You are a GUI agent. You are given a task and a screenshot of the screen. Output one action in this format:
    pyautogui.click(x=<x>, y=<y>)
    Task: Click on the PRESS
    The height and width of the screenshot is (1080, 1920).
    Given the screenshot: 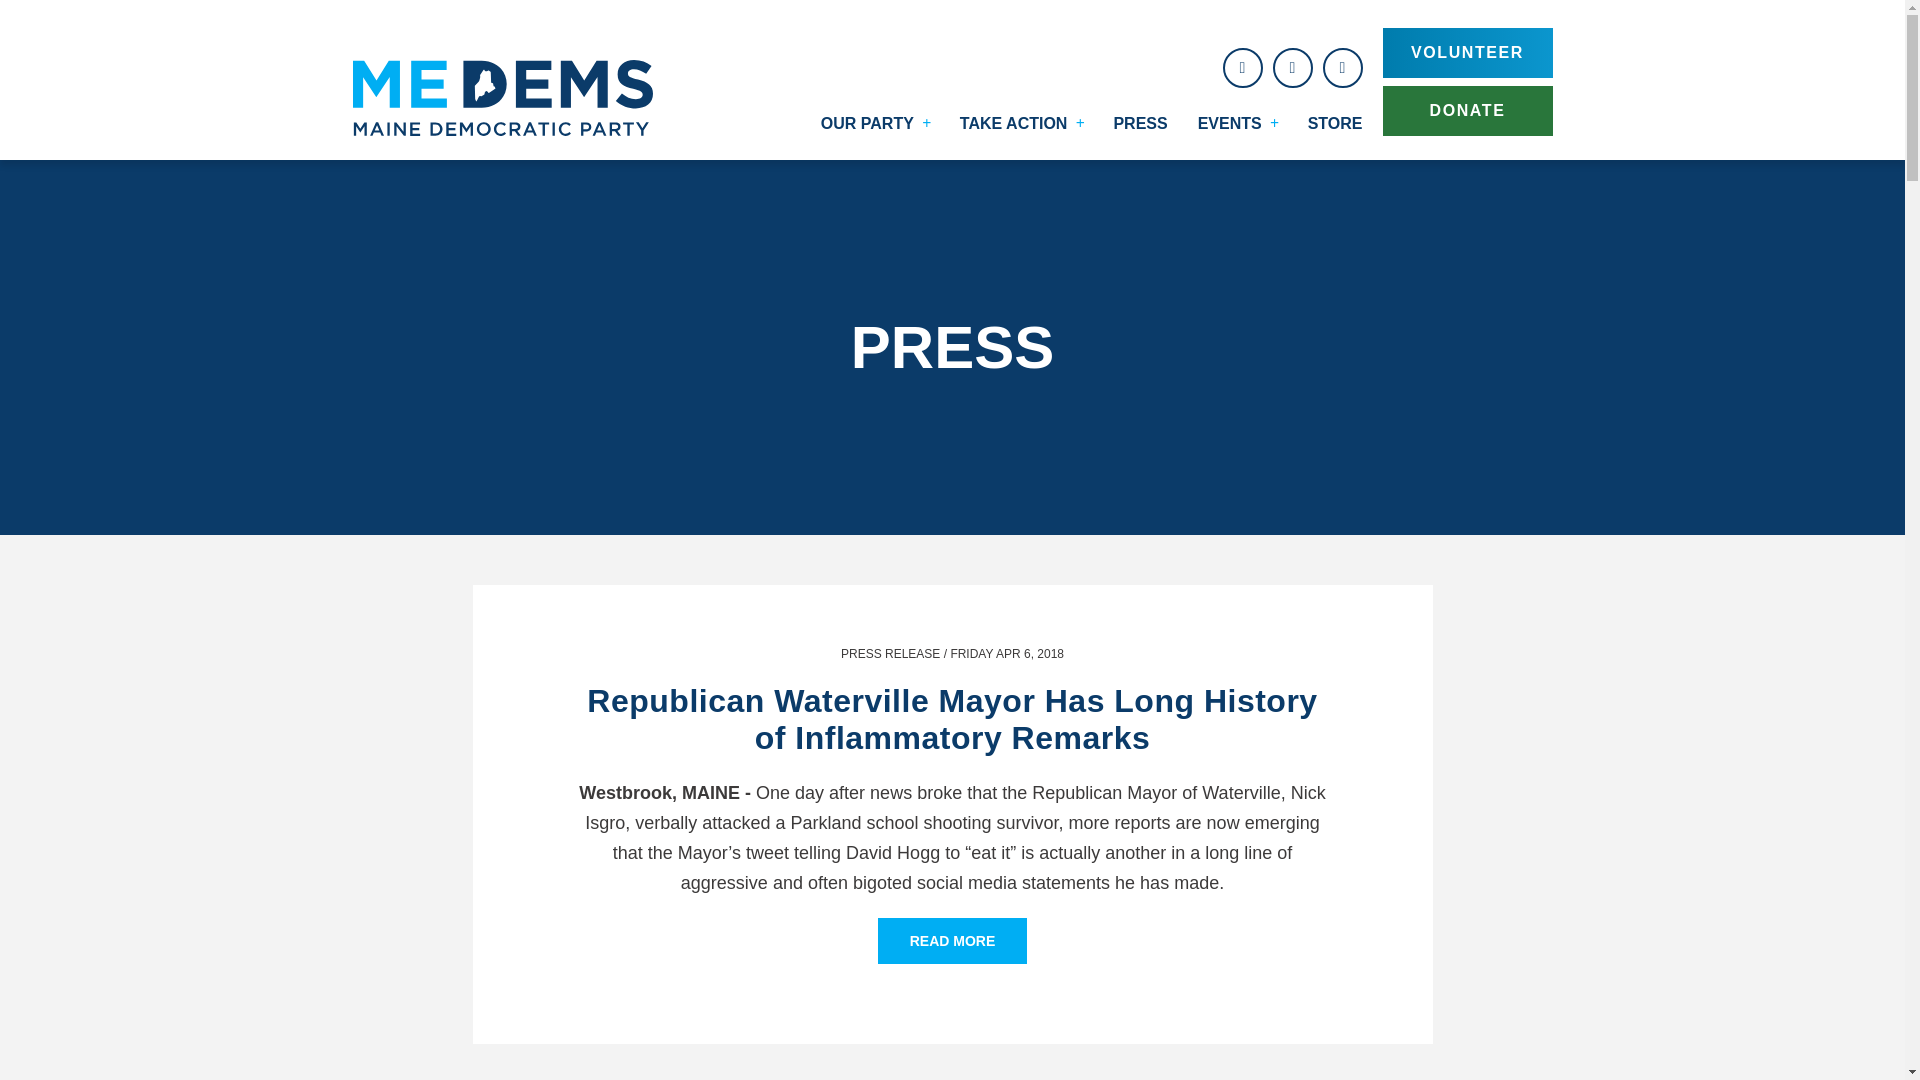 What is the action you would take?
    pyautogui.click(x=1144, y=130)
    